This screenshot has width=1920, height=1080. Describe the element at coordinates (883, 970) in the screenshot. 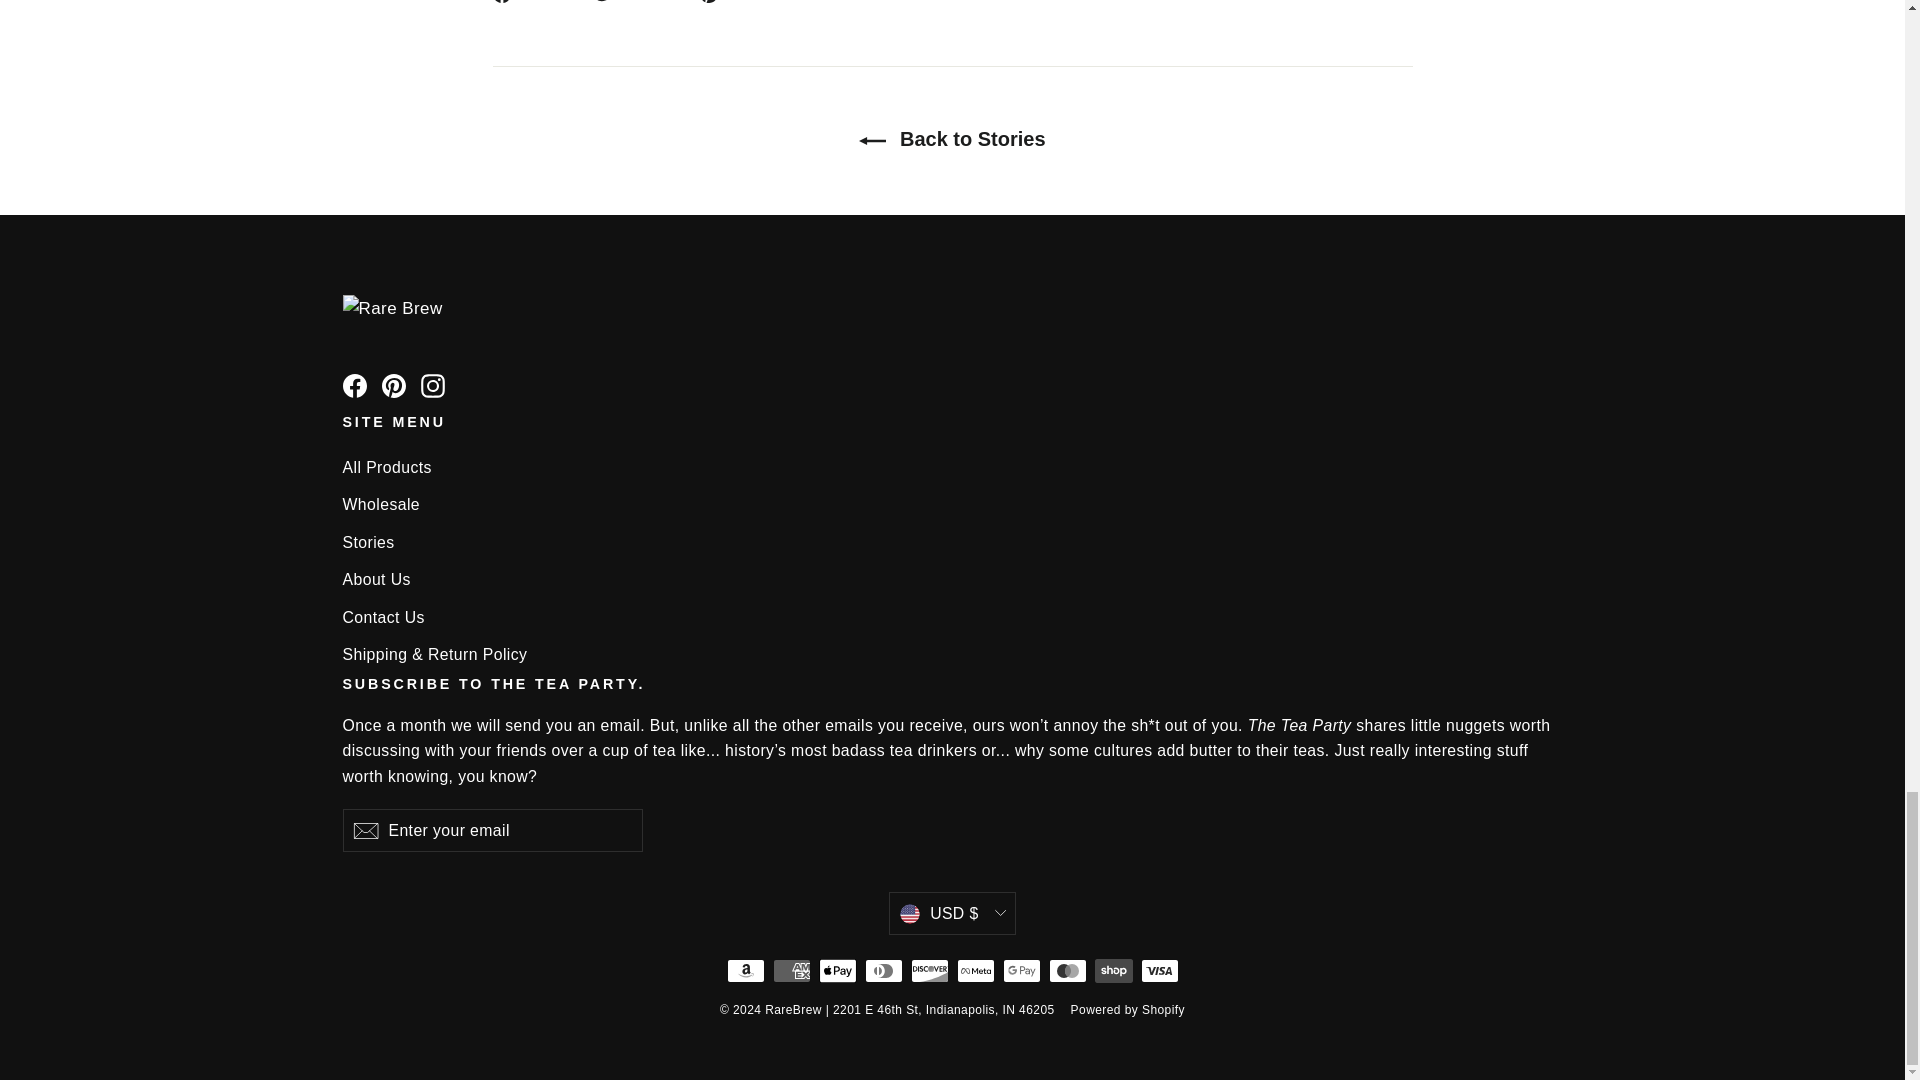

I see `Diners Club` at that location.